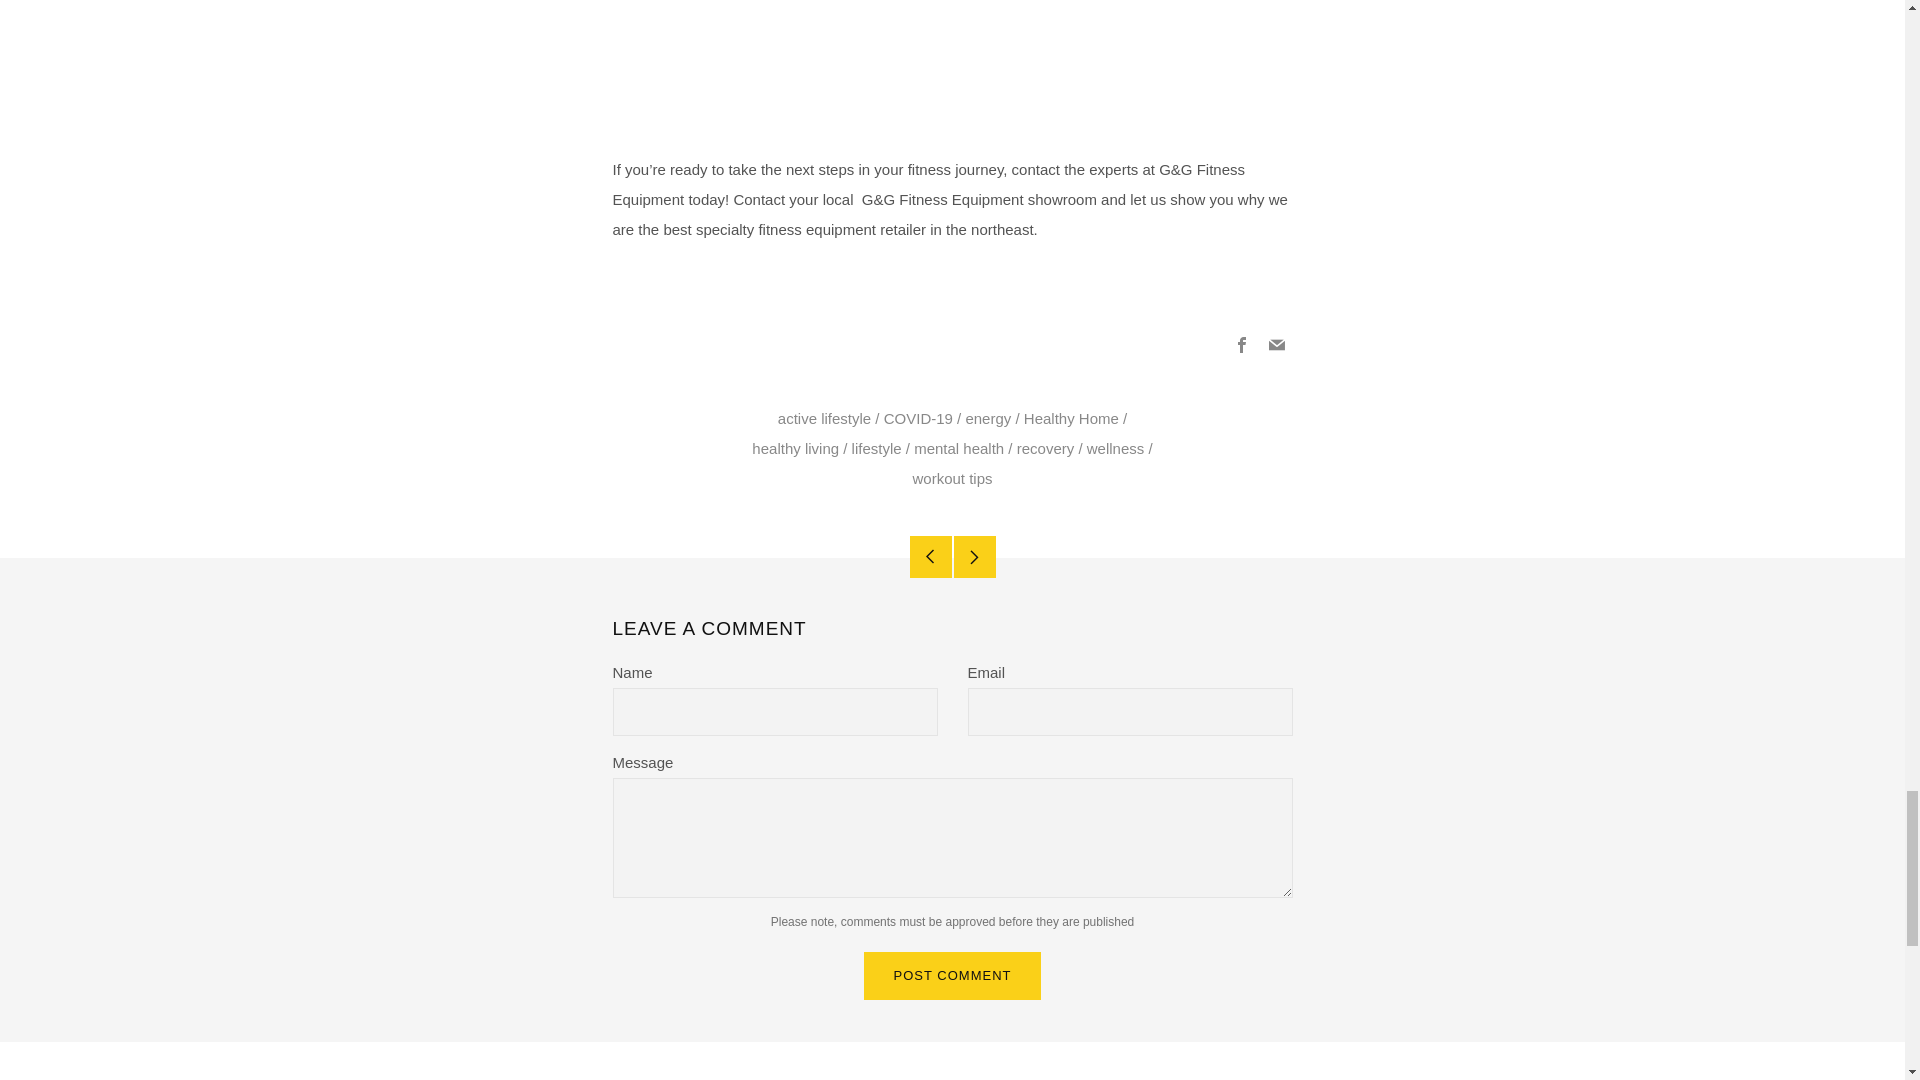 The height and width of the screenshot is (1080, 1920). What do you see at coordinates (877, 448) in the screenshot?
I see `Show articles tagged lifestyle` at bounding box center [877, 448].